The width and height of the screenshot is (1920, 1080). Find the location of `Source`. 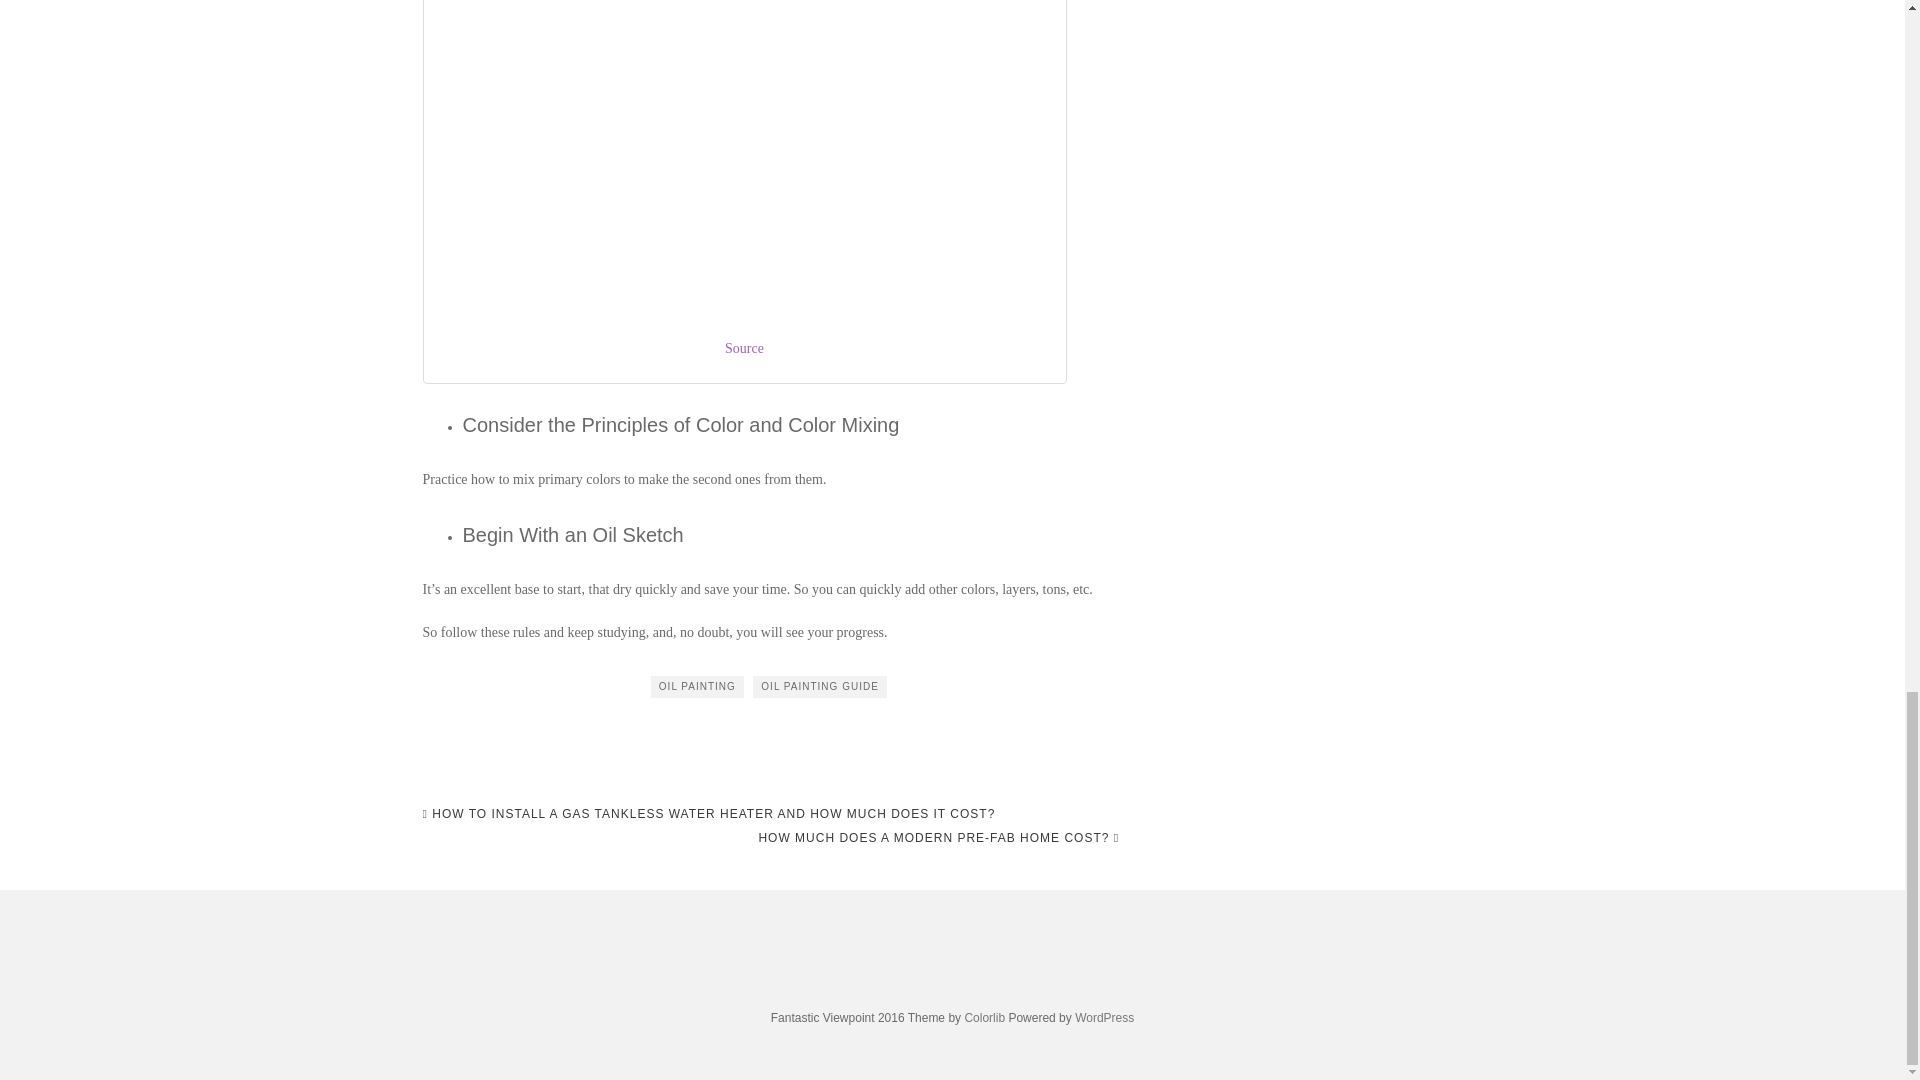

Source is located at coordinates (744, 348).